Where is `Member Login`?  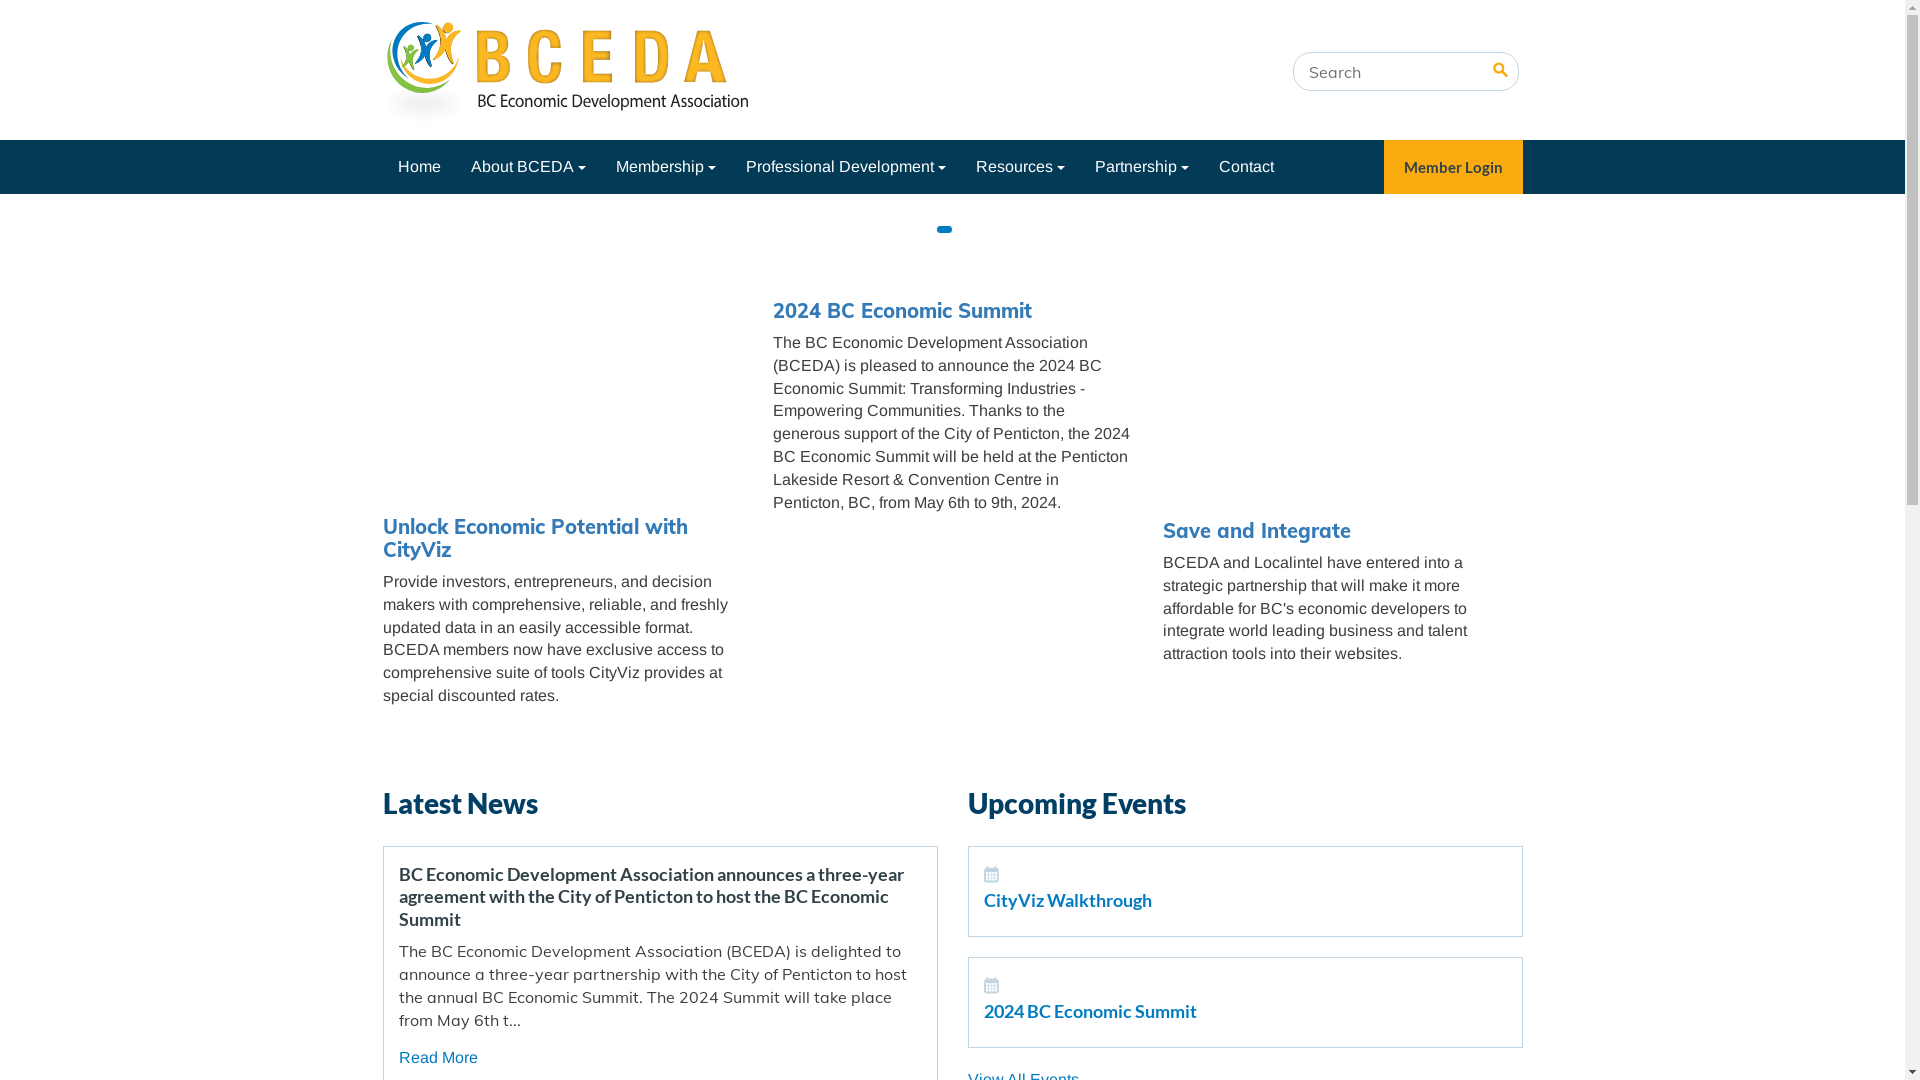 Member Login is located at coordinates (1454, 167).